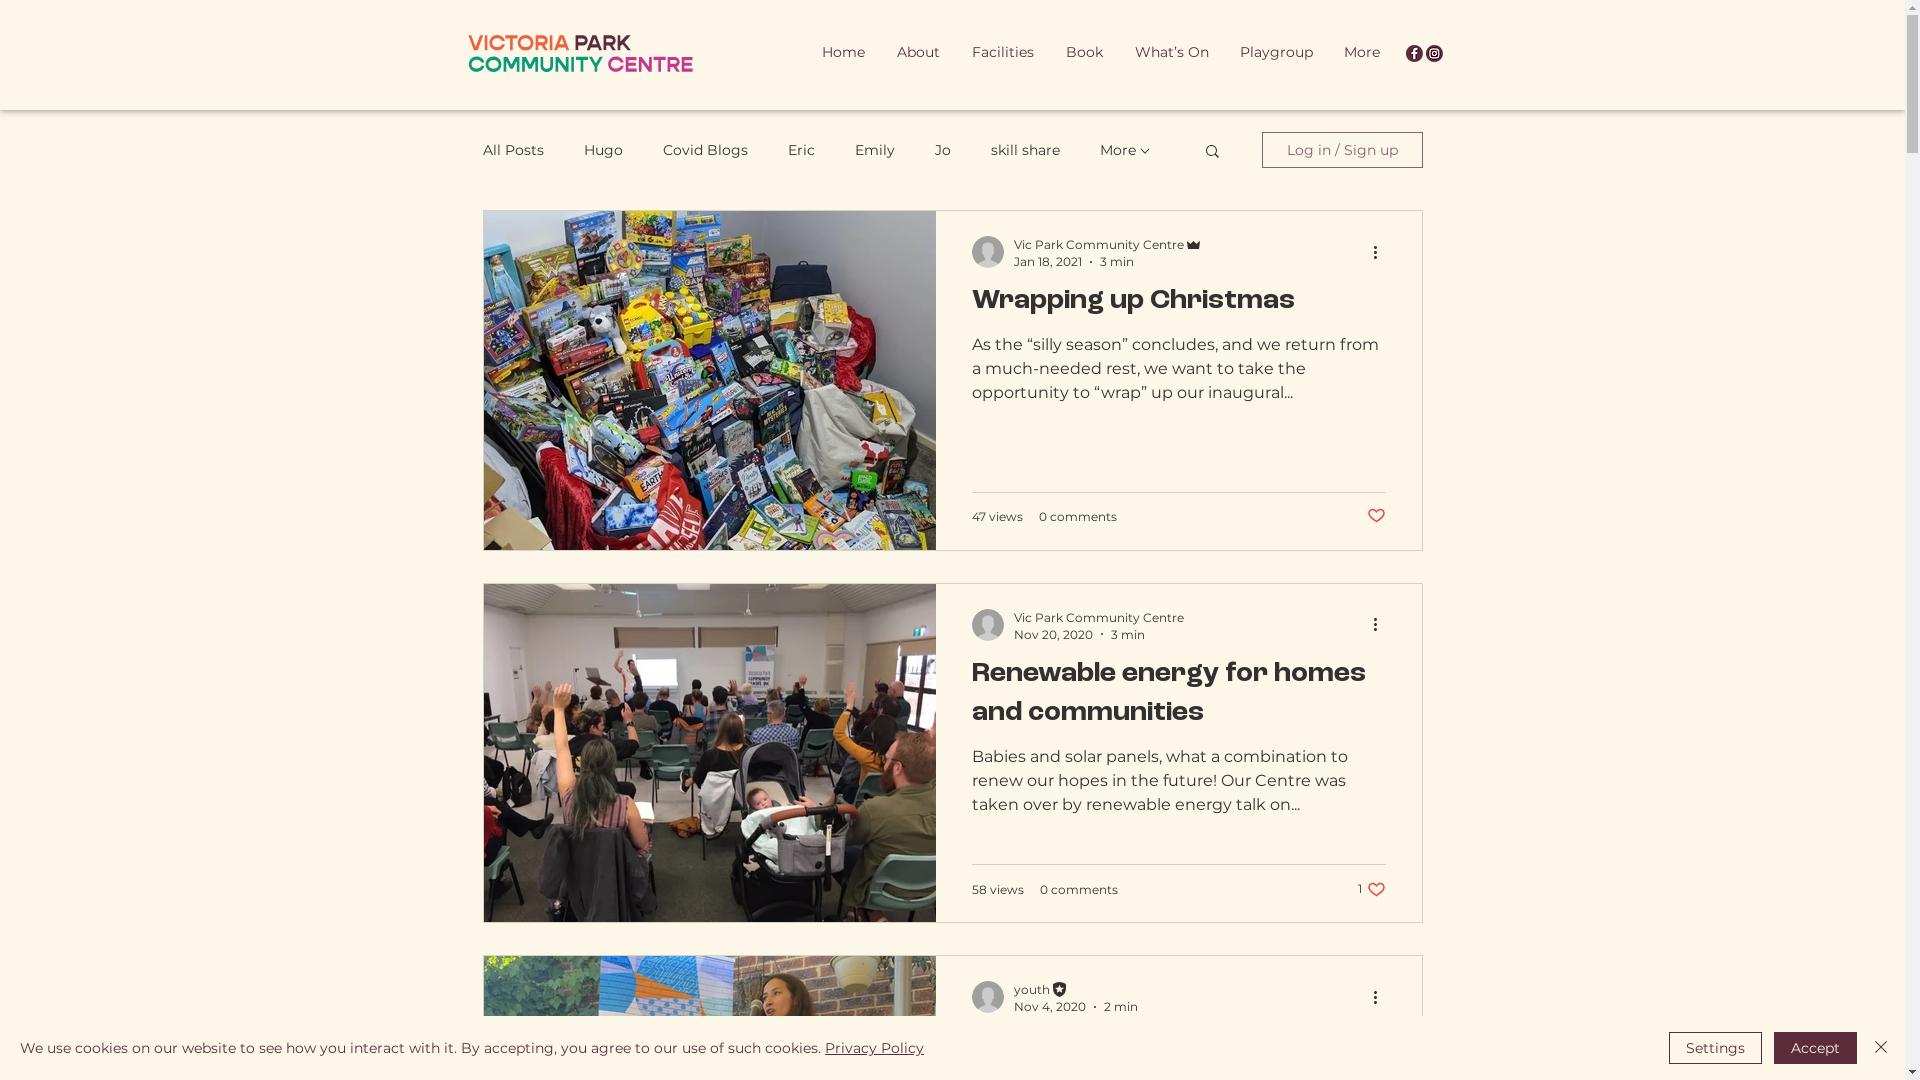 This screenshot has height=1080, width=1920. I want to click on Playgroup, so click(1276, 52).